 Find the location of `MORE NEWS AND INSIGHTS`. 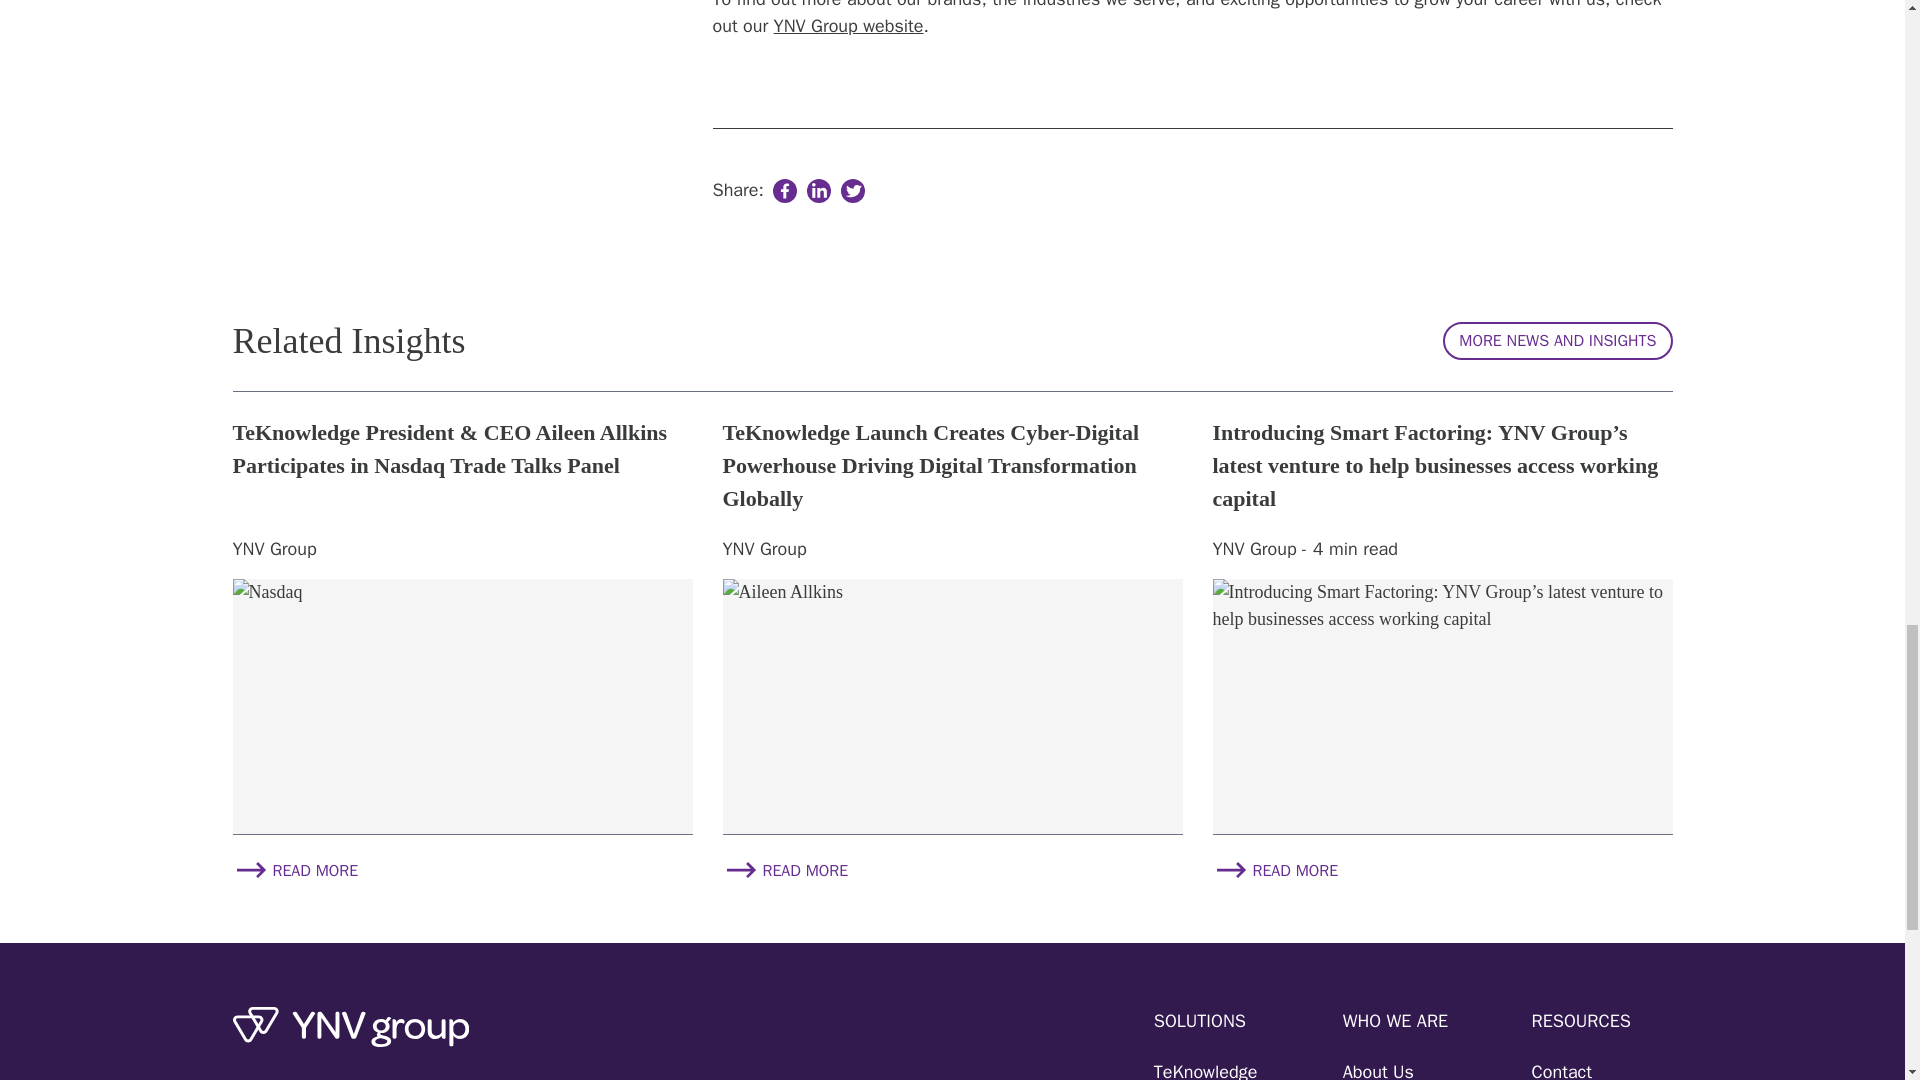

MORE NEWS AND INSIGHTS is located at coordinates (1558, 340).